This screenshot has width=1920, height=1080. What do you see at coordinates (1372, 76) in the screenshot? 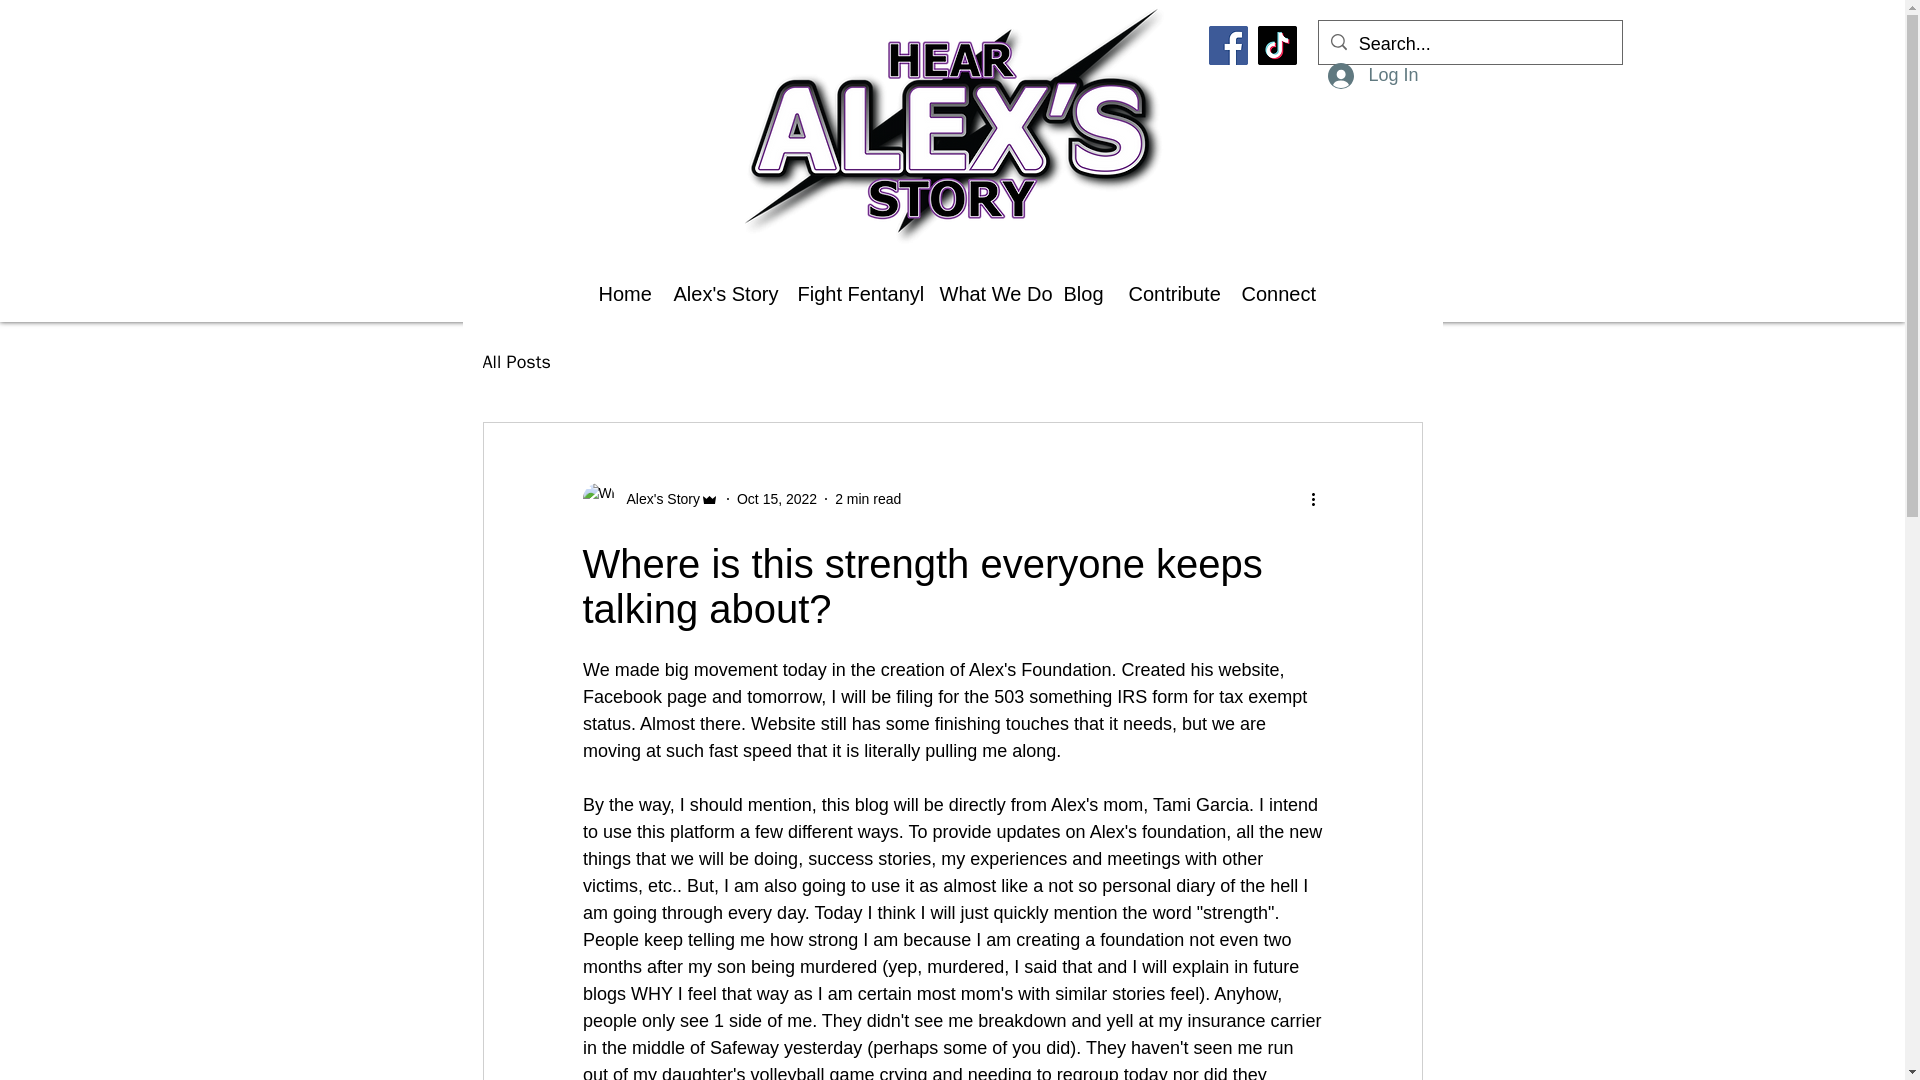
I see `Log In` at bounding box center [1372, 76].